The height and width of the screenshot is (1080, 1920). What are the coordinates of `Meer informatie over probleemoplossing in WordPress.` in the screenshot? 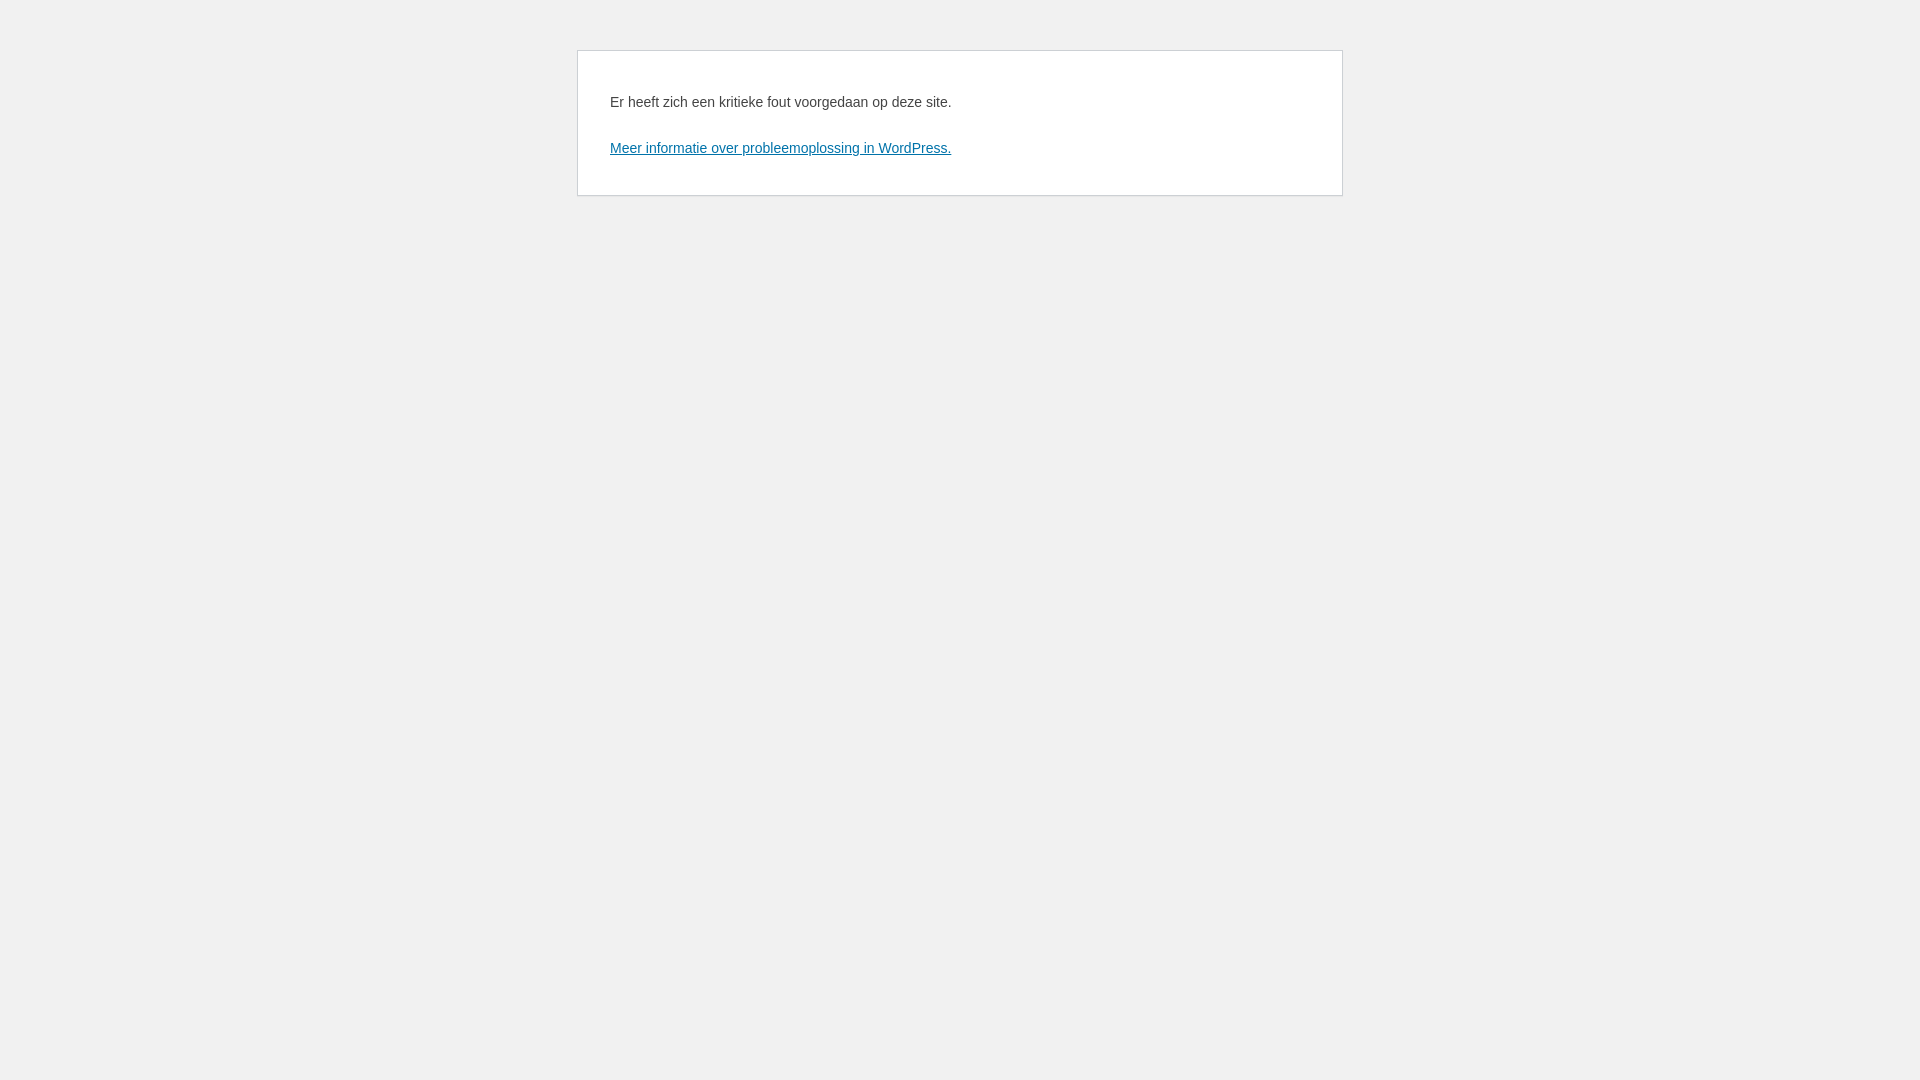 It's located at (780, 148).